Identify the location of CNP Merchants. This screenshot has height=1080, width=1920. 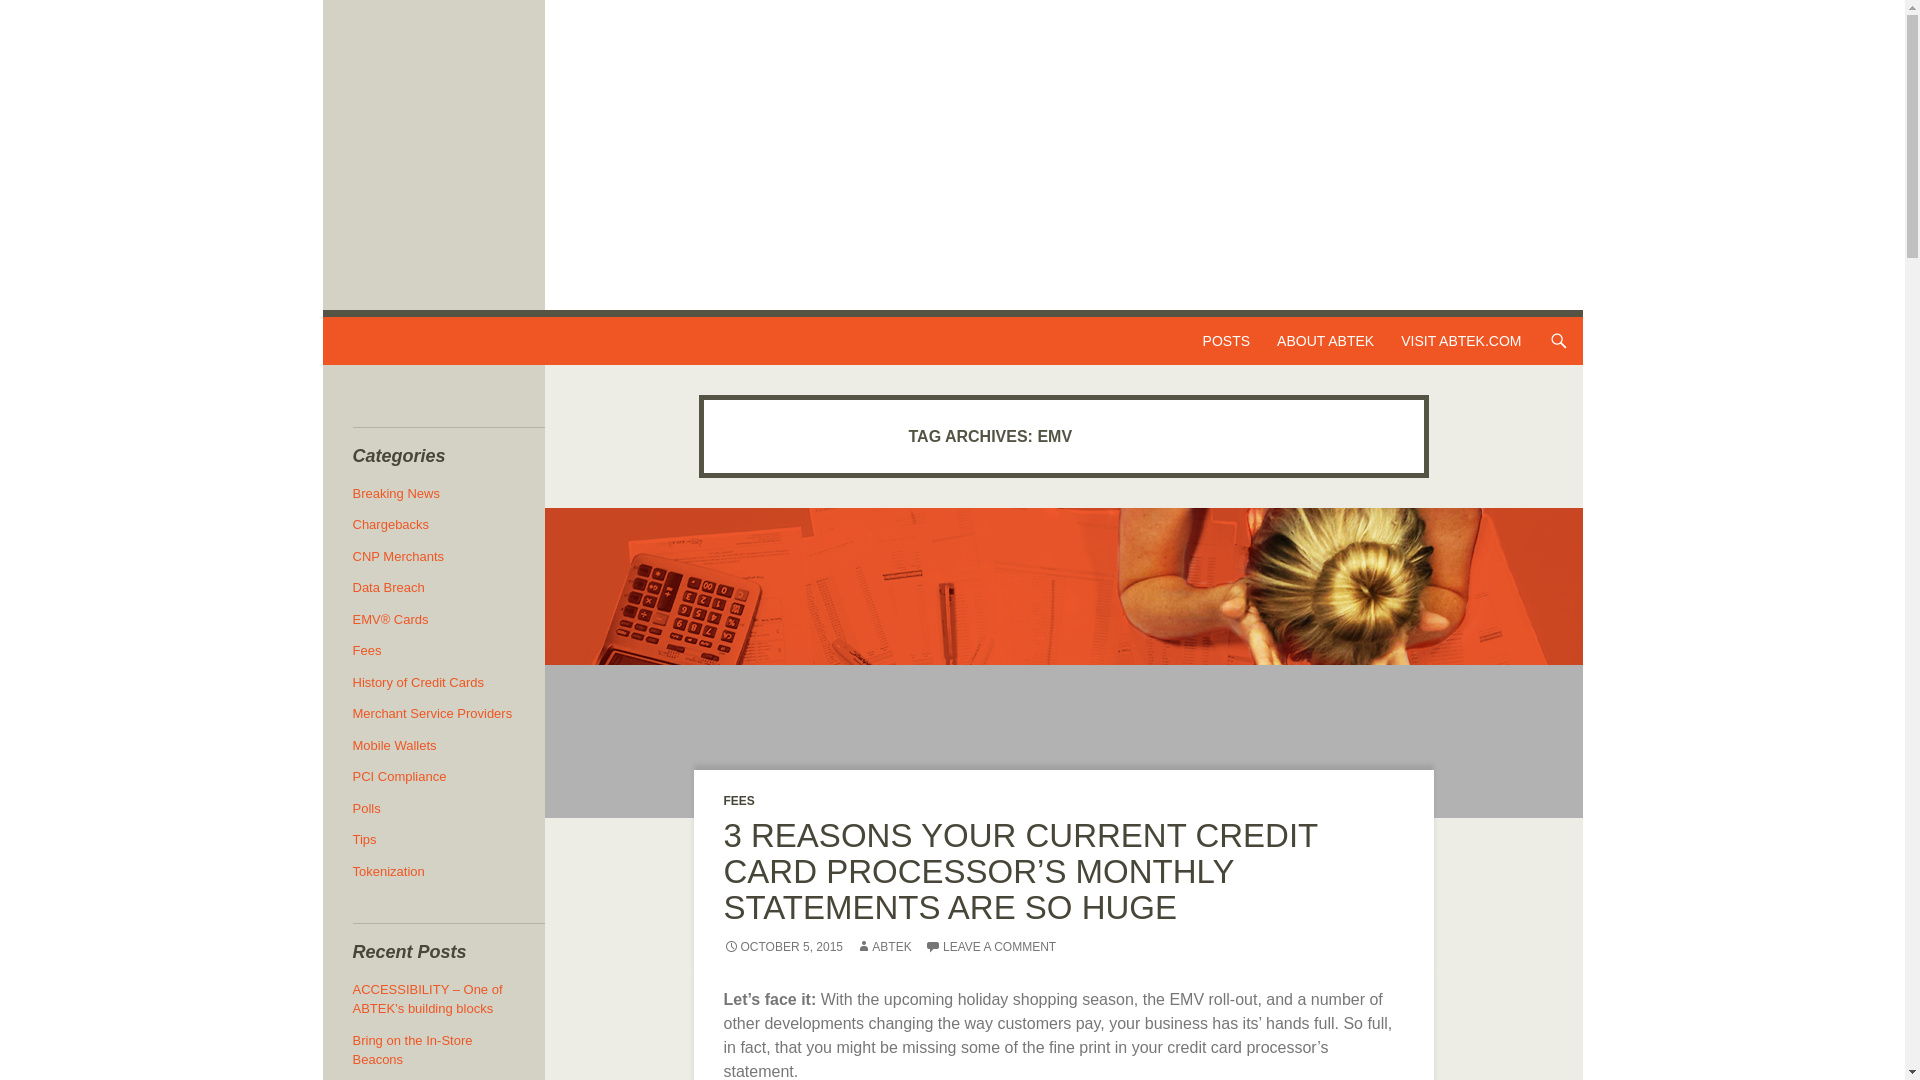
(397, 556).